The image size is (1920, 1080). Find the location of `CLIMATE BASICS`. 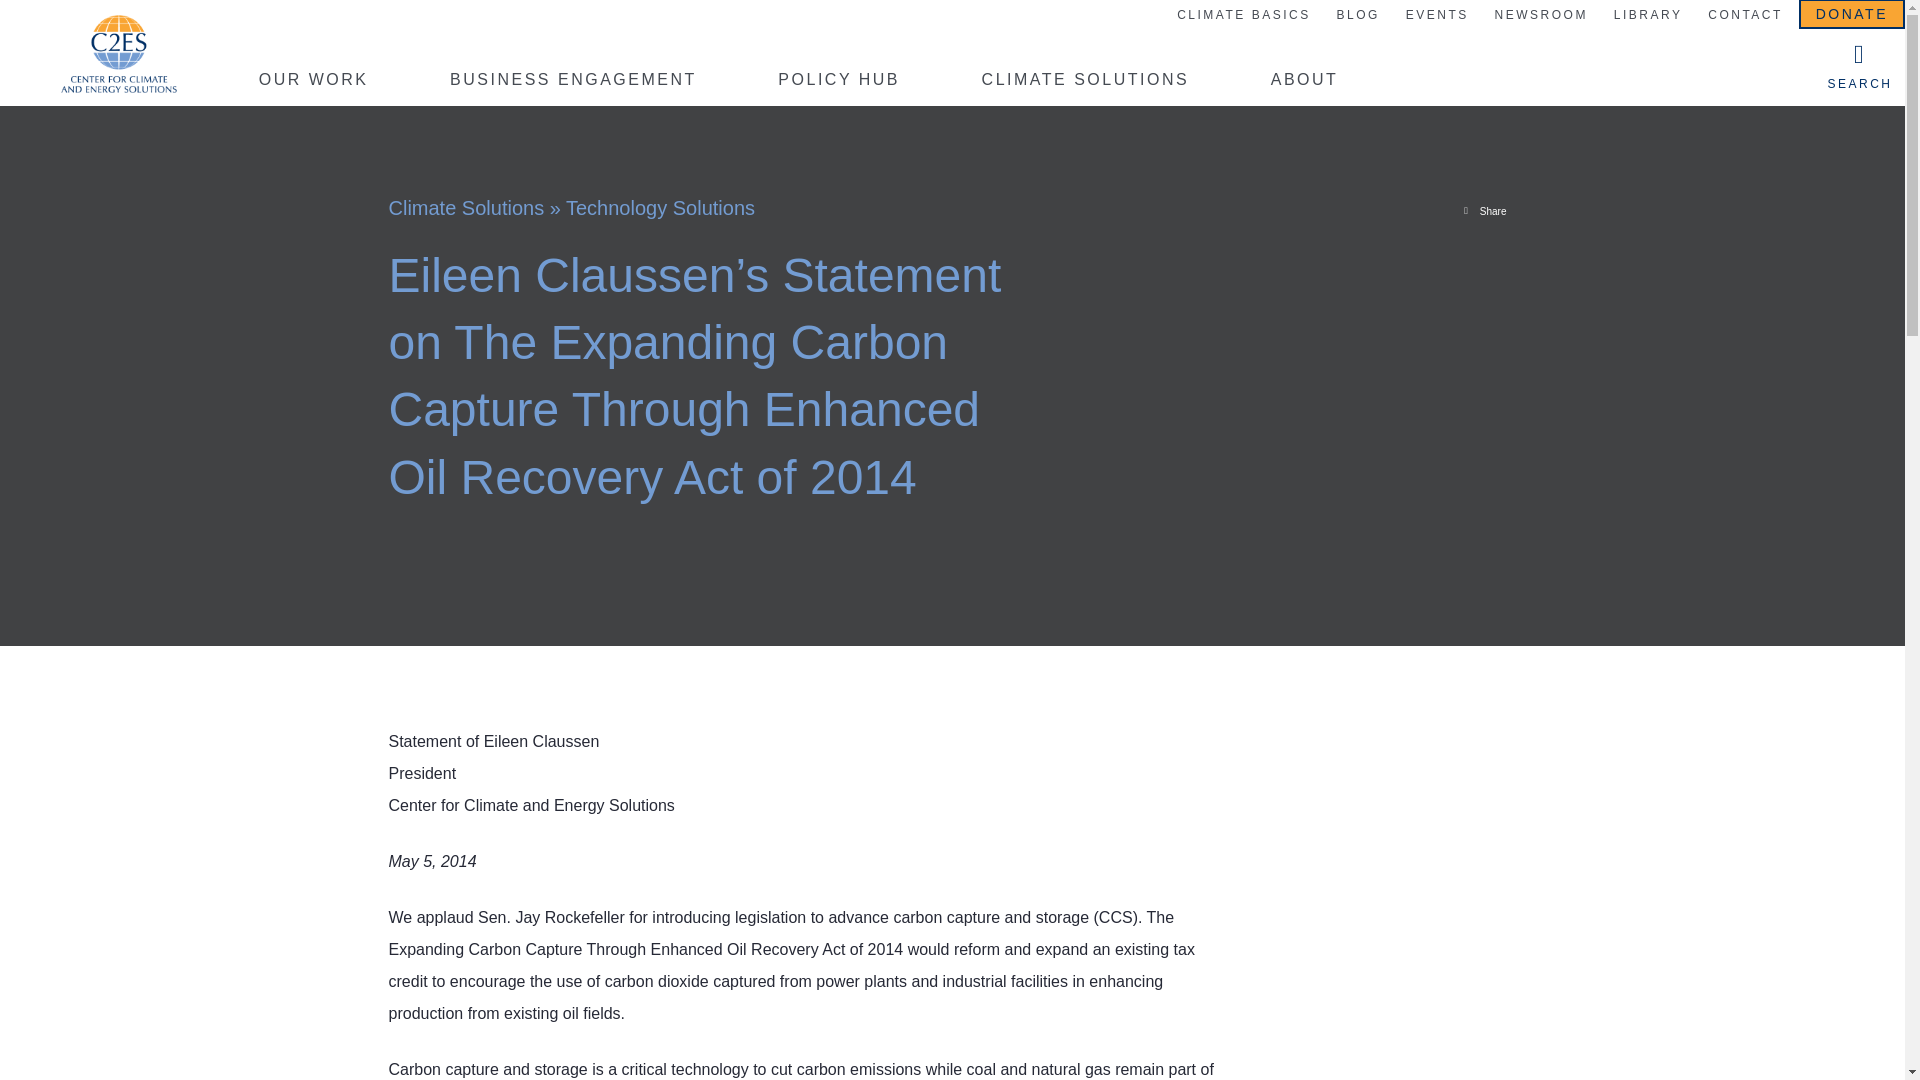

CLIMATE BASICS is located at coordinates (1244, 16).